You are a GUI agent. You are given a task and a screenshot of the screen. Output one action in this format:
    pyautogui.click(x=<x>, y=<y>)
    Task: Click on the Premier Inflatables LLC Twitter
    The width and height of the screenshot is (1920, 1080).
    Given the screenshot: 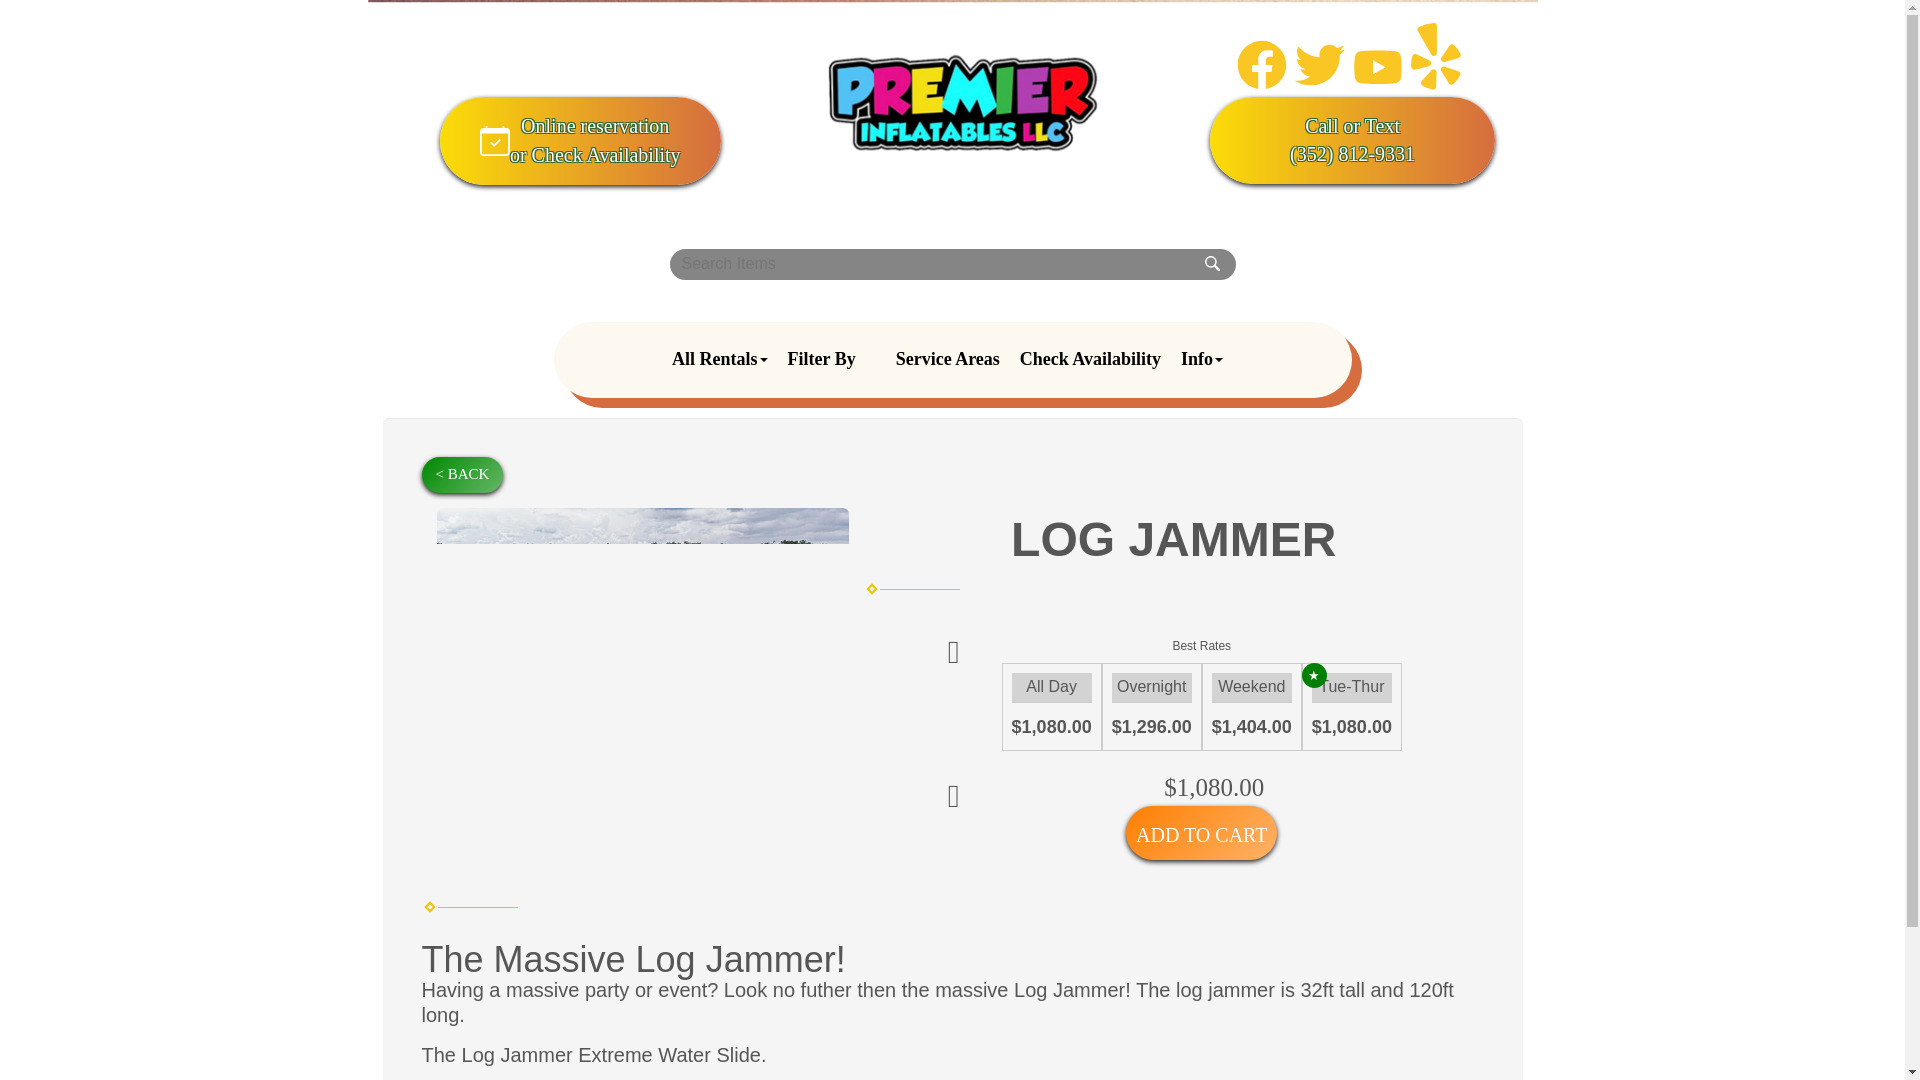 What is the action you would take?
    pyautogui.click(x=580, y=140)
    